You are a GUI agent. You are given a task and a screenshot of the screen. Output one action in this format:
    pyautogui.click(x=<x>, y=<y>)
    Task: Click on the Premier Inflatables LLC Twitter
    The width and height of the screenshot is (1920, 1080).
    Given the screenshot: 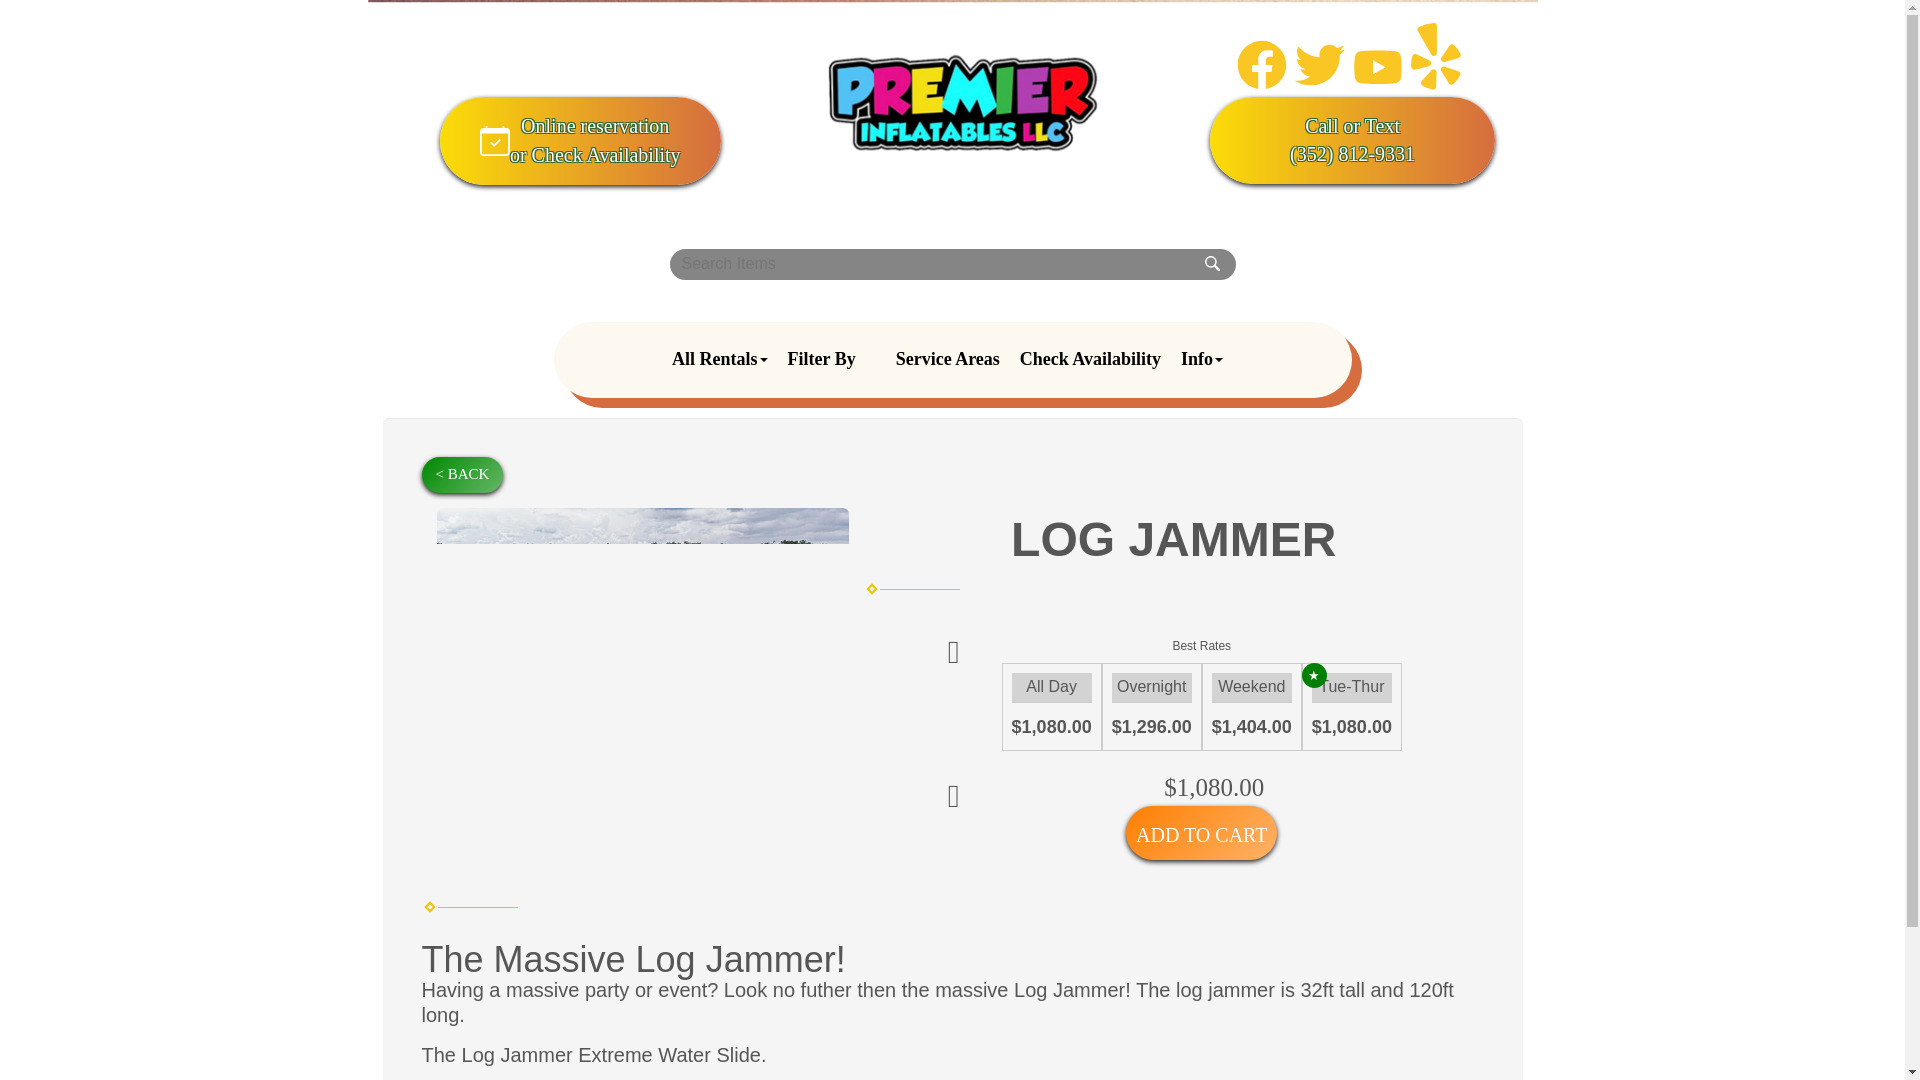 What is the action you would take?
    pyautogui.click(x=580, y=140)
    